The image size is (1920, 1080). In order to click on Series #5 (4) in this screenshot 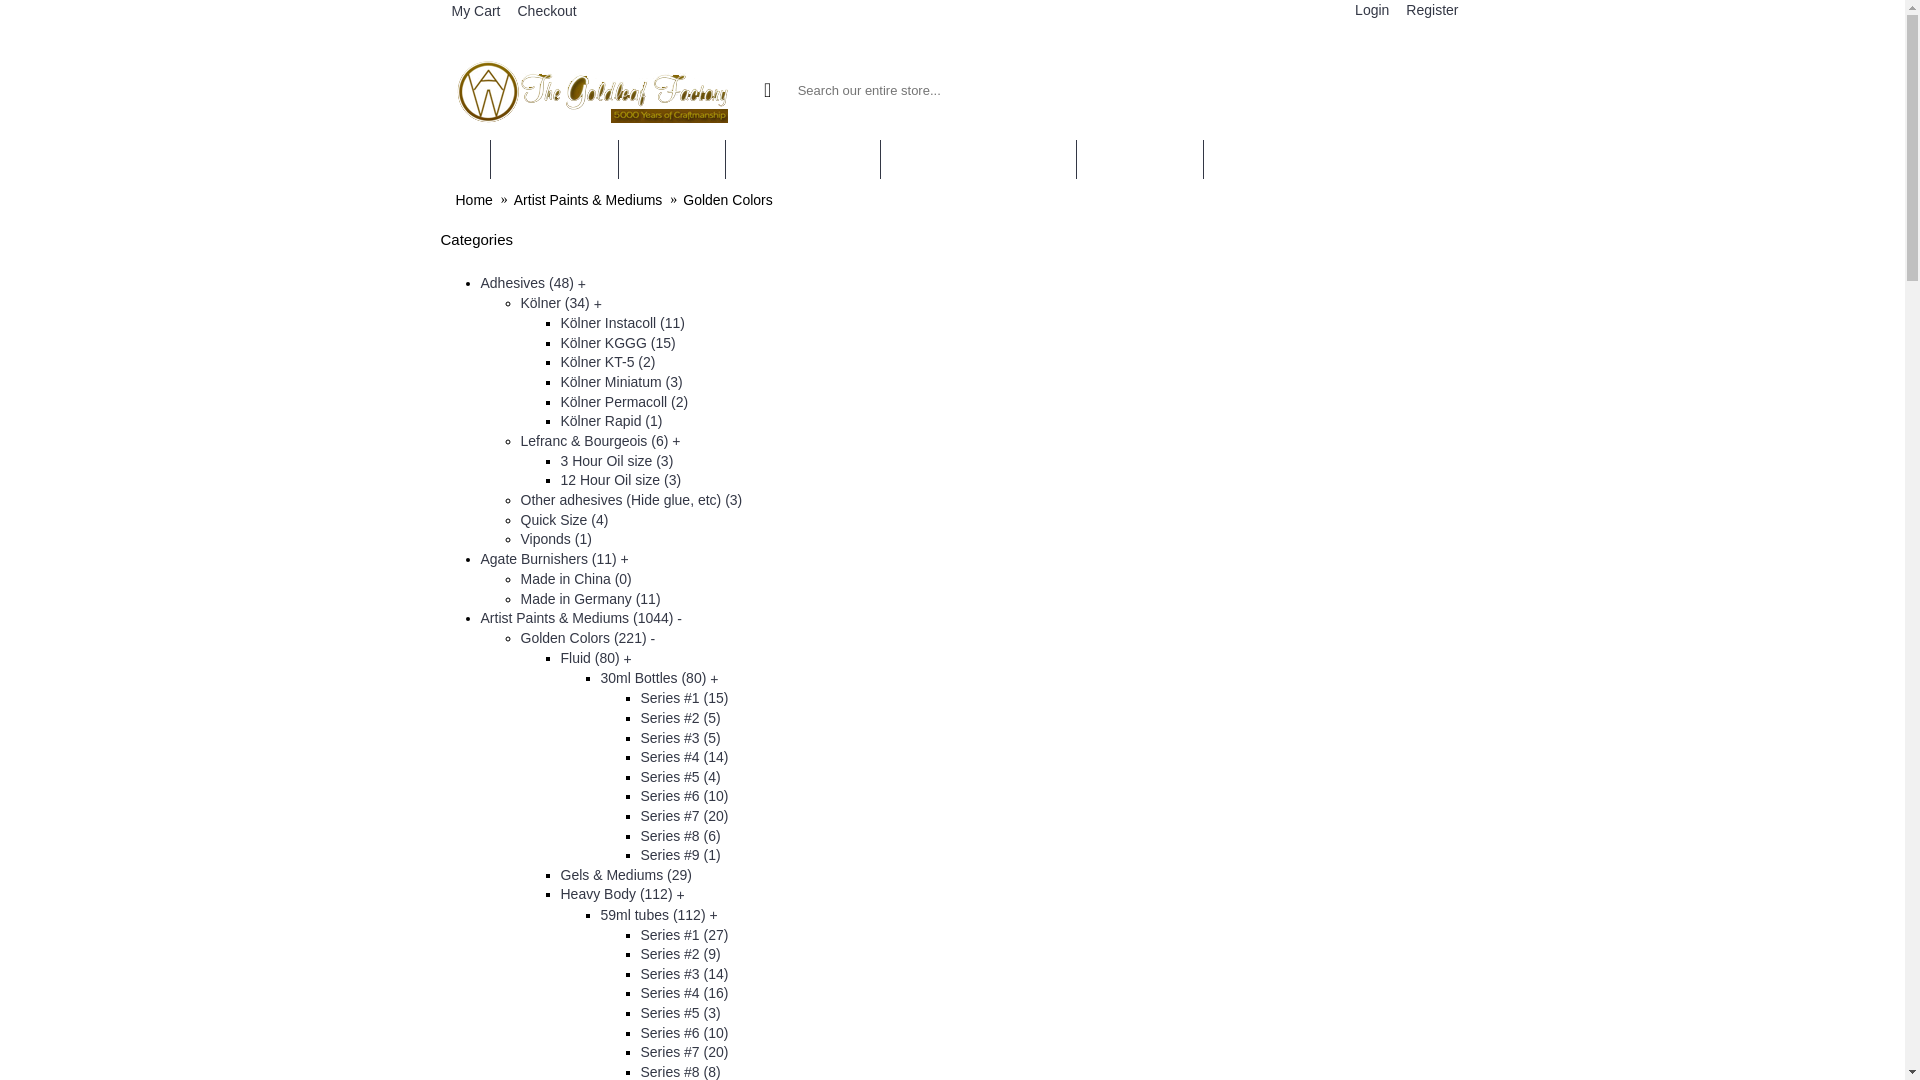, I will do `click(680, 777)`.